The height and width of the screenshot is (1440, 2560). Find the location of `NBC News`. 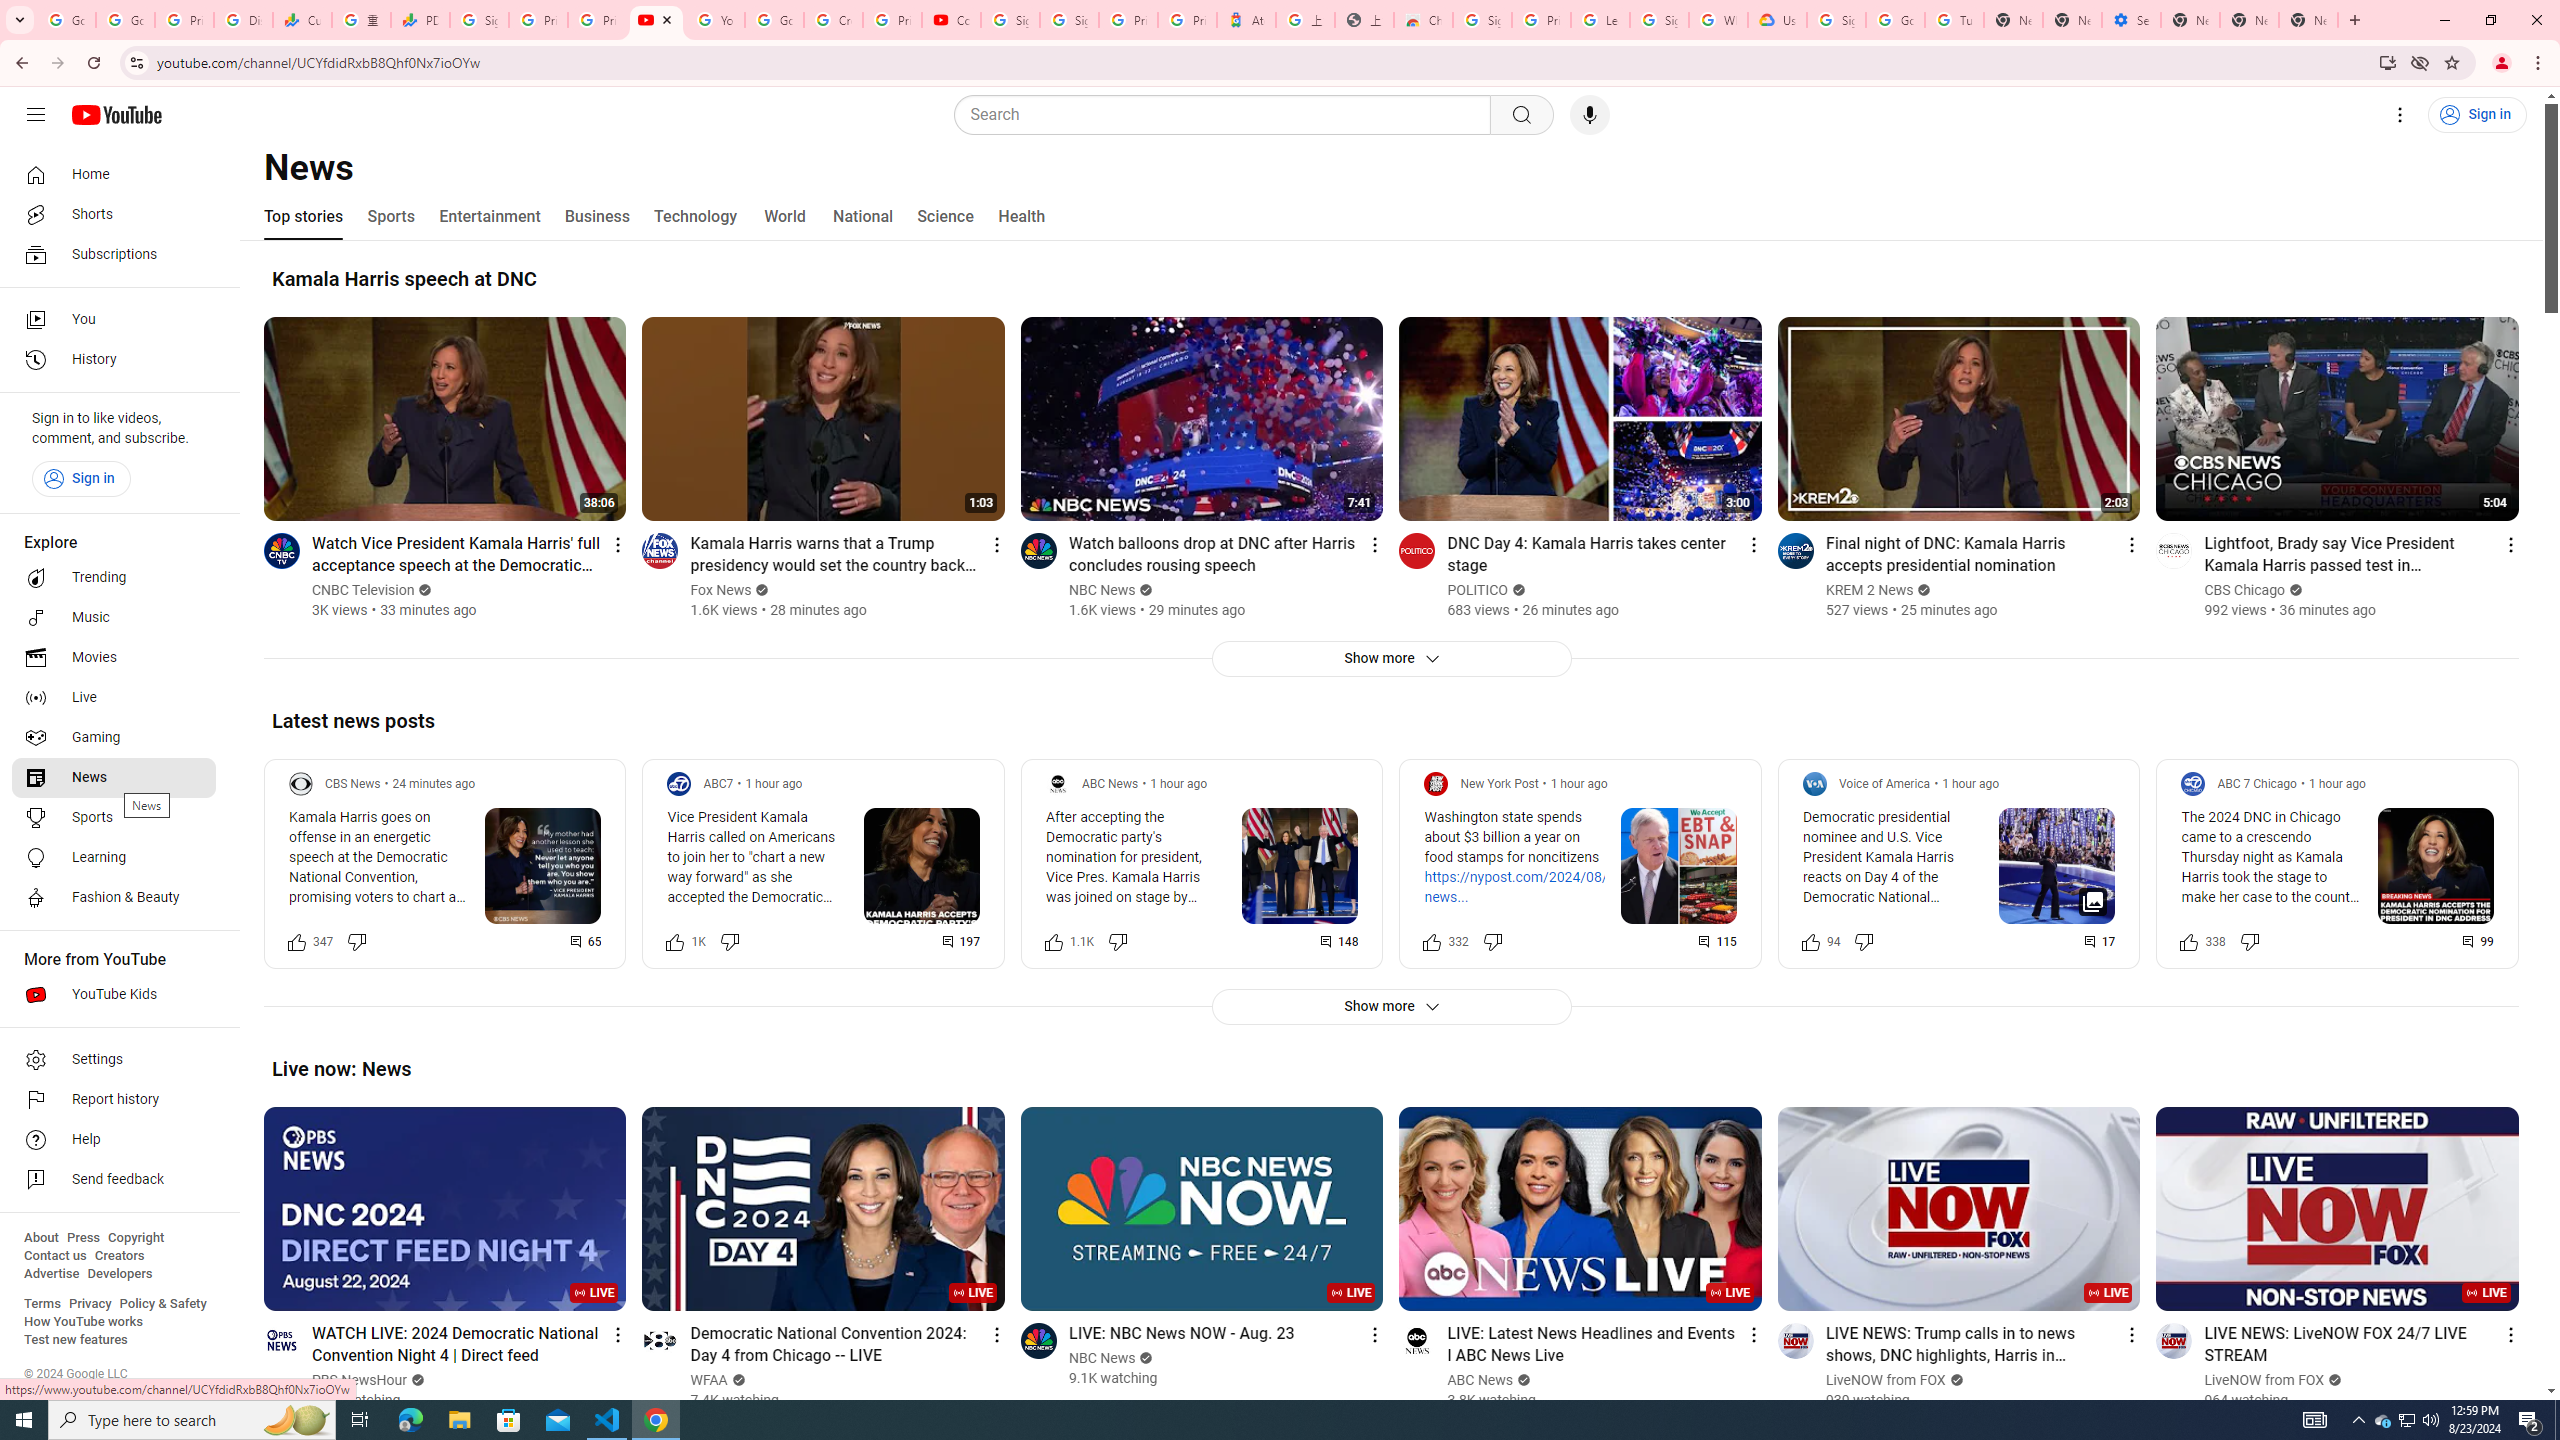

NBC News is located at coordinates (1102, 1358).